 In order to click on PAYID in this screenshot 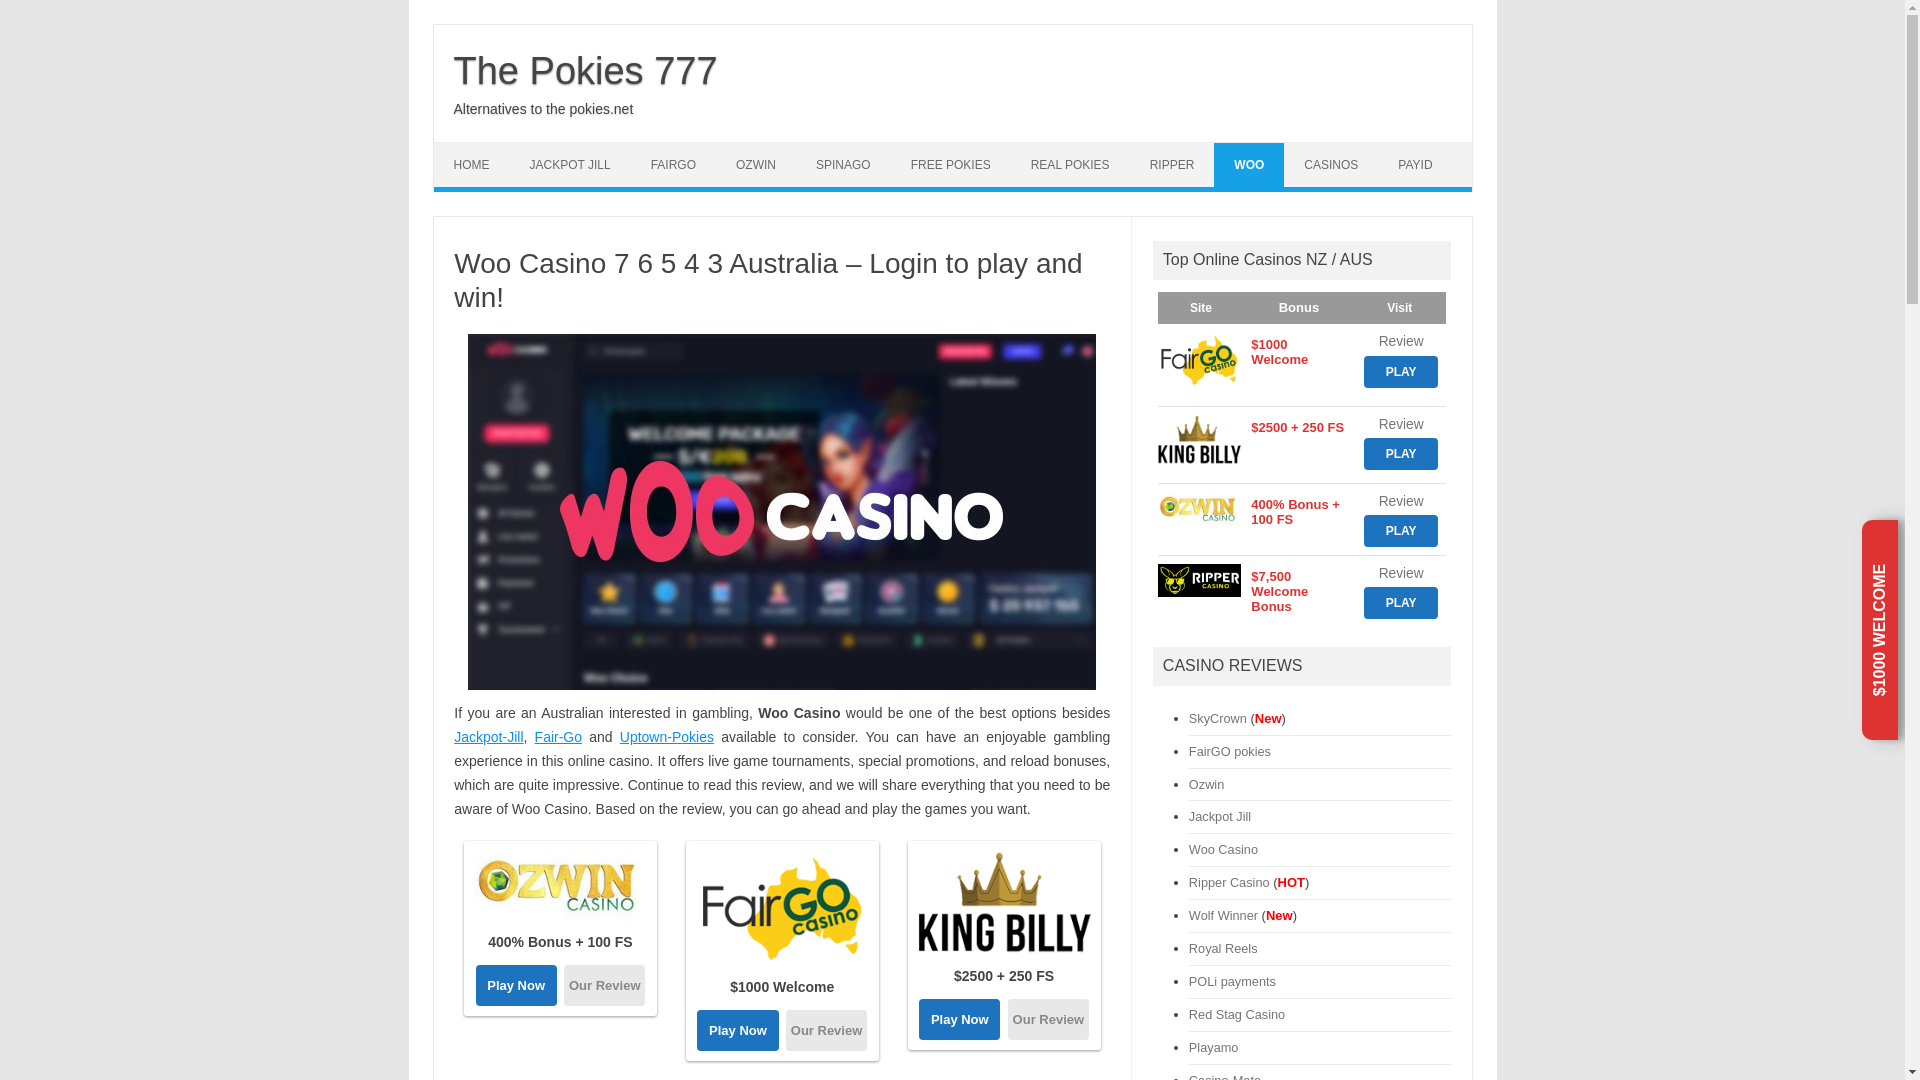, I will do `click(1414, 164)`.